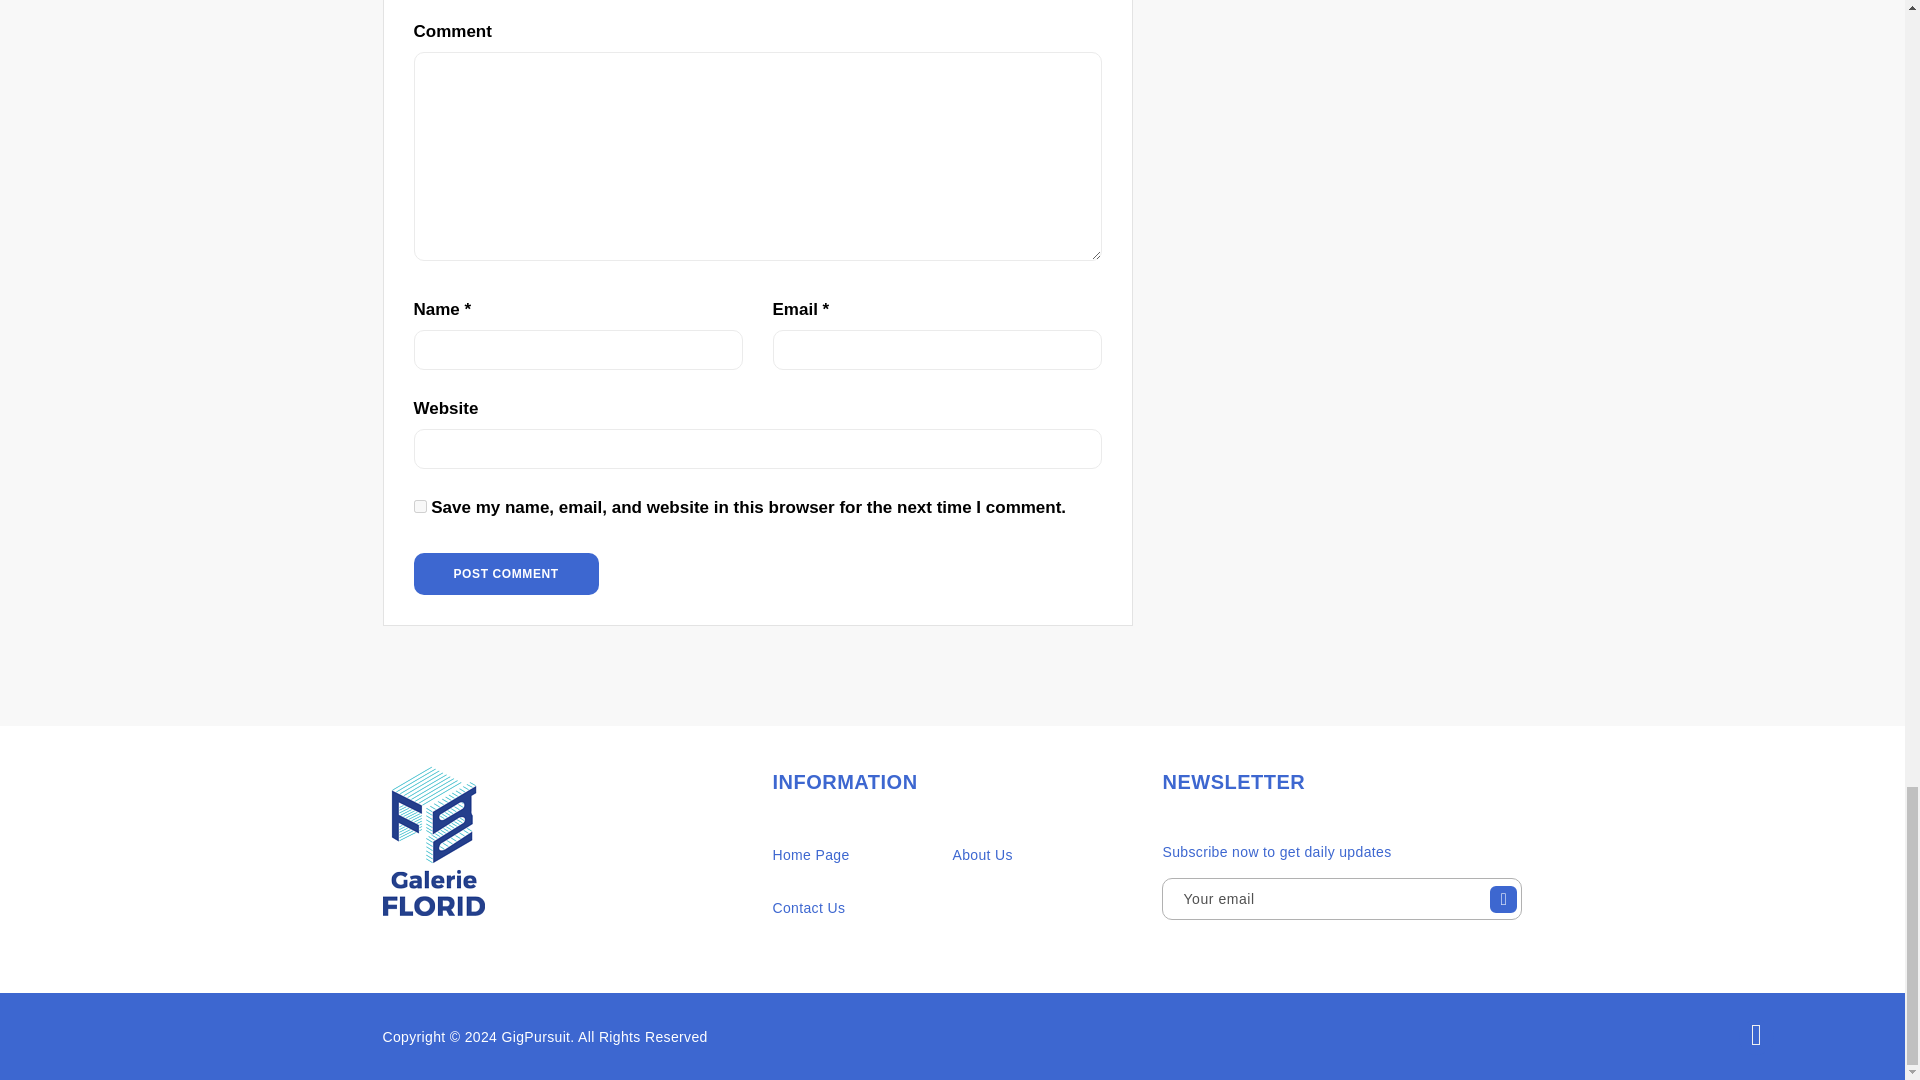  Describe the element at coordinates (1756, 1037) in the screenshot. I see `Back To Top` at that location.